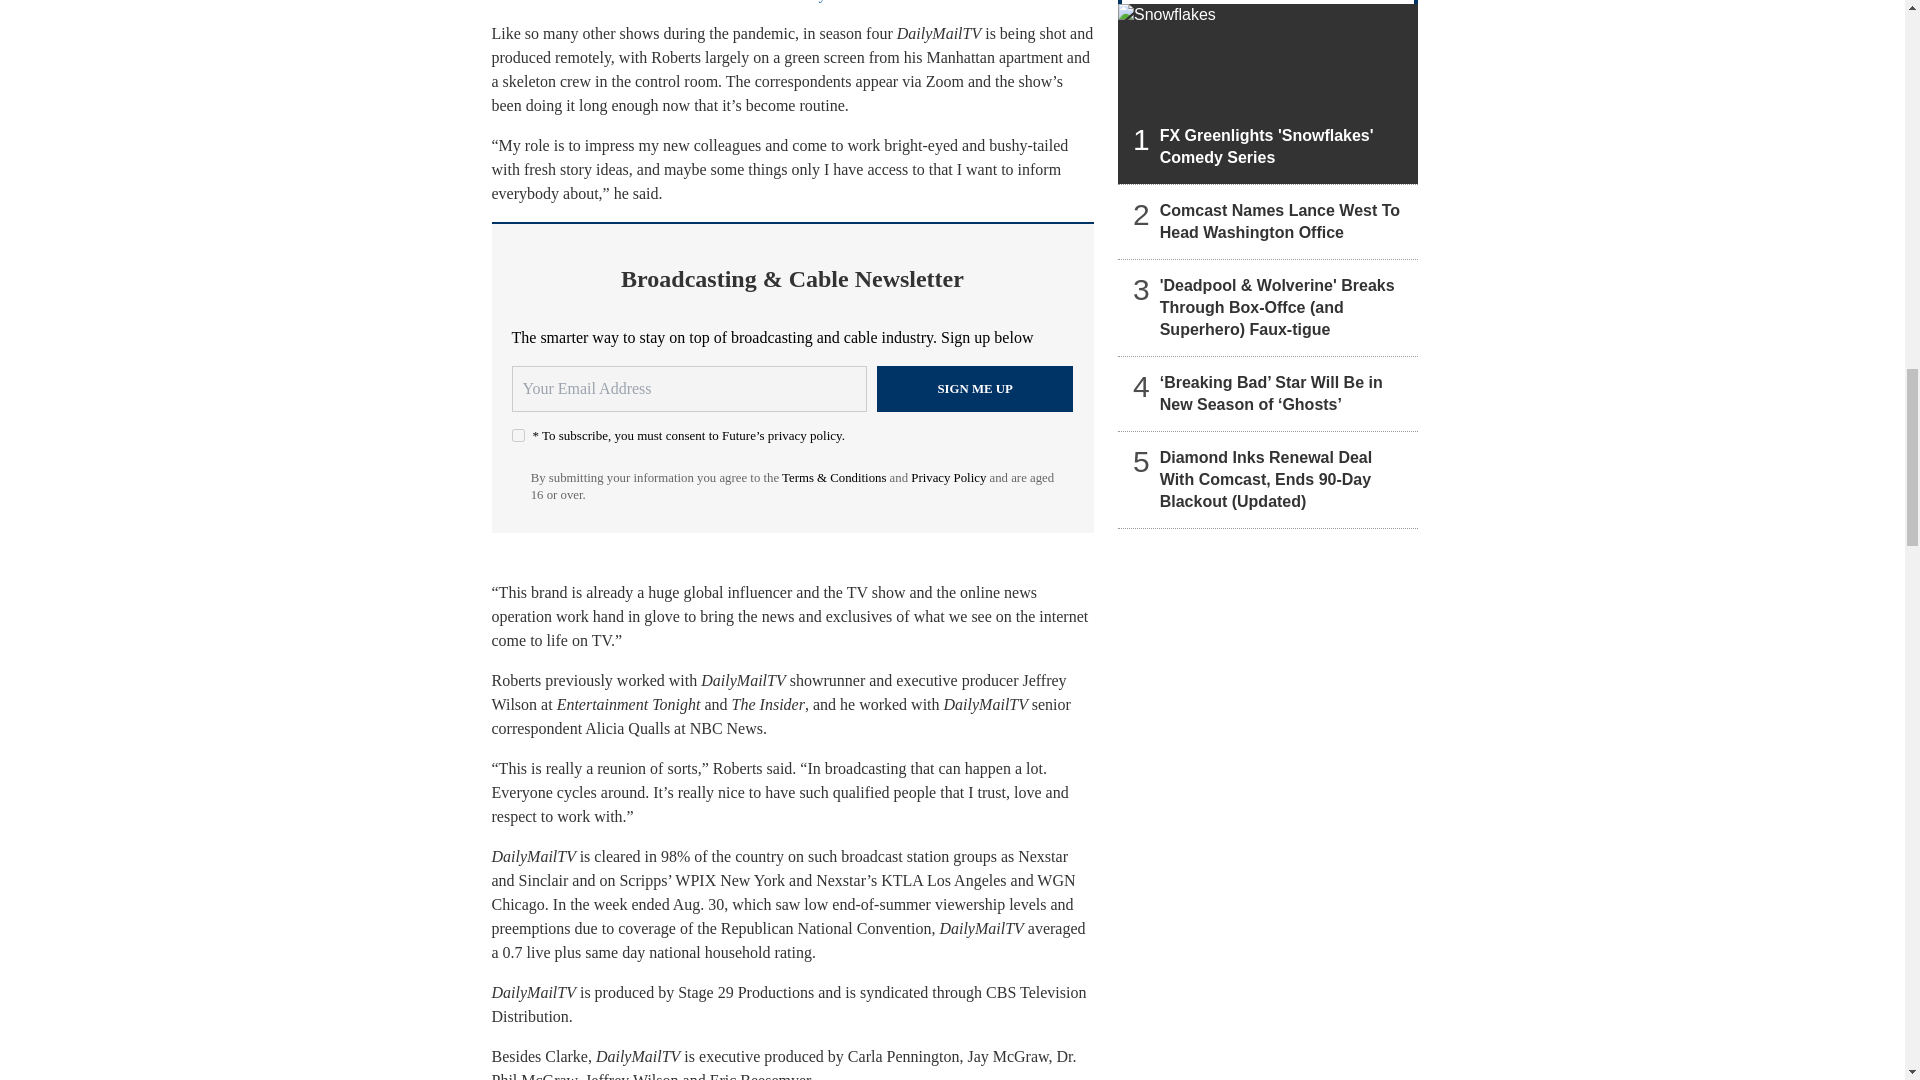  What do you see at coordinates (975, 388) in the screenshot?
I see `Sign me up` at bounding box center [975, 388].